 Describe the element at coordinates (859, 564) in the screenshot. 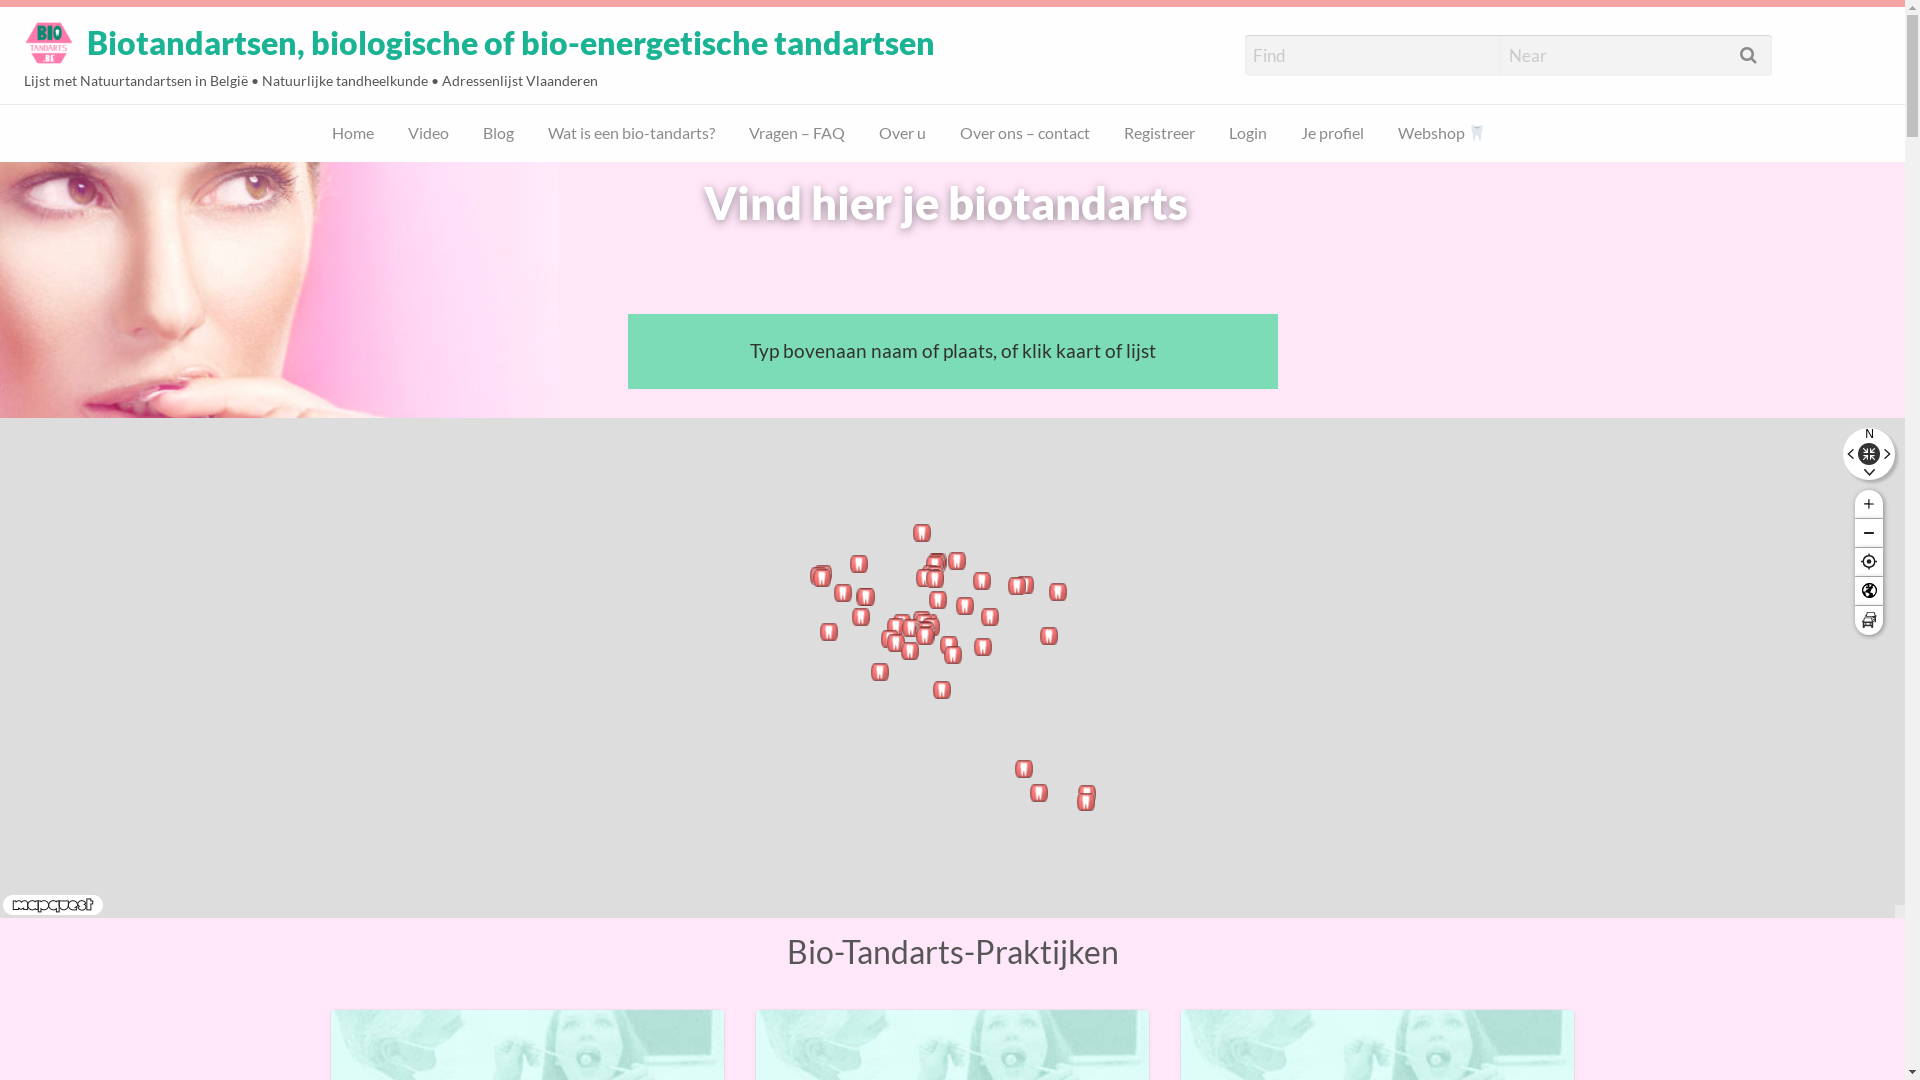

I see `Paul De Temmerman` at that location.